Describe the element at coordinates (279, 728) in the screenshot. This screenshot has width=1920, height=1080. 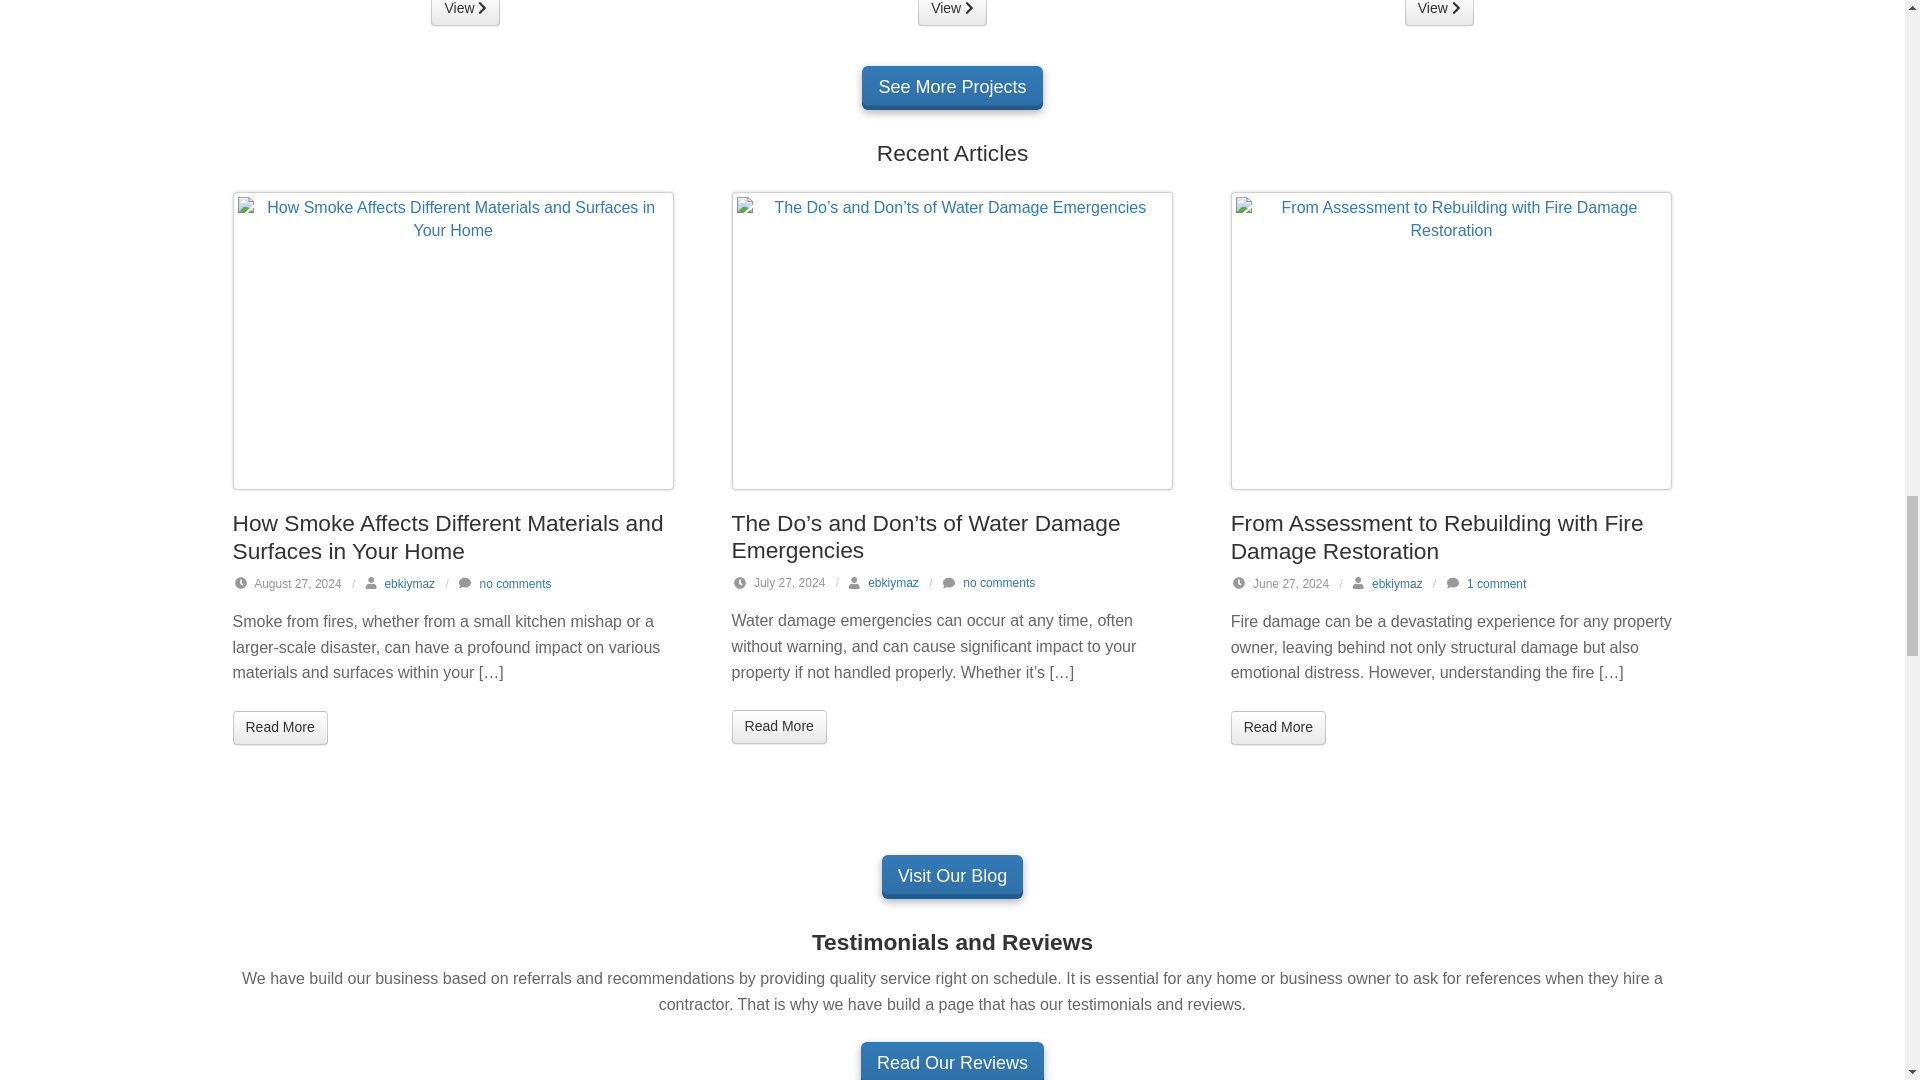
I see `Read More` at that location.